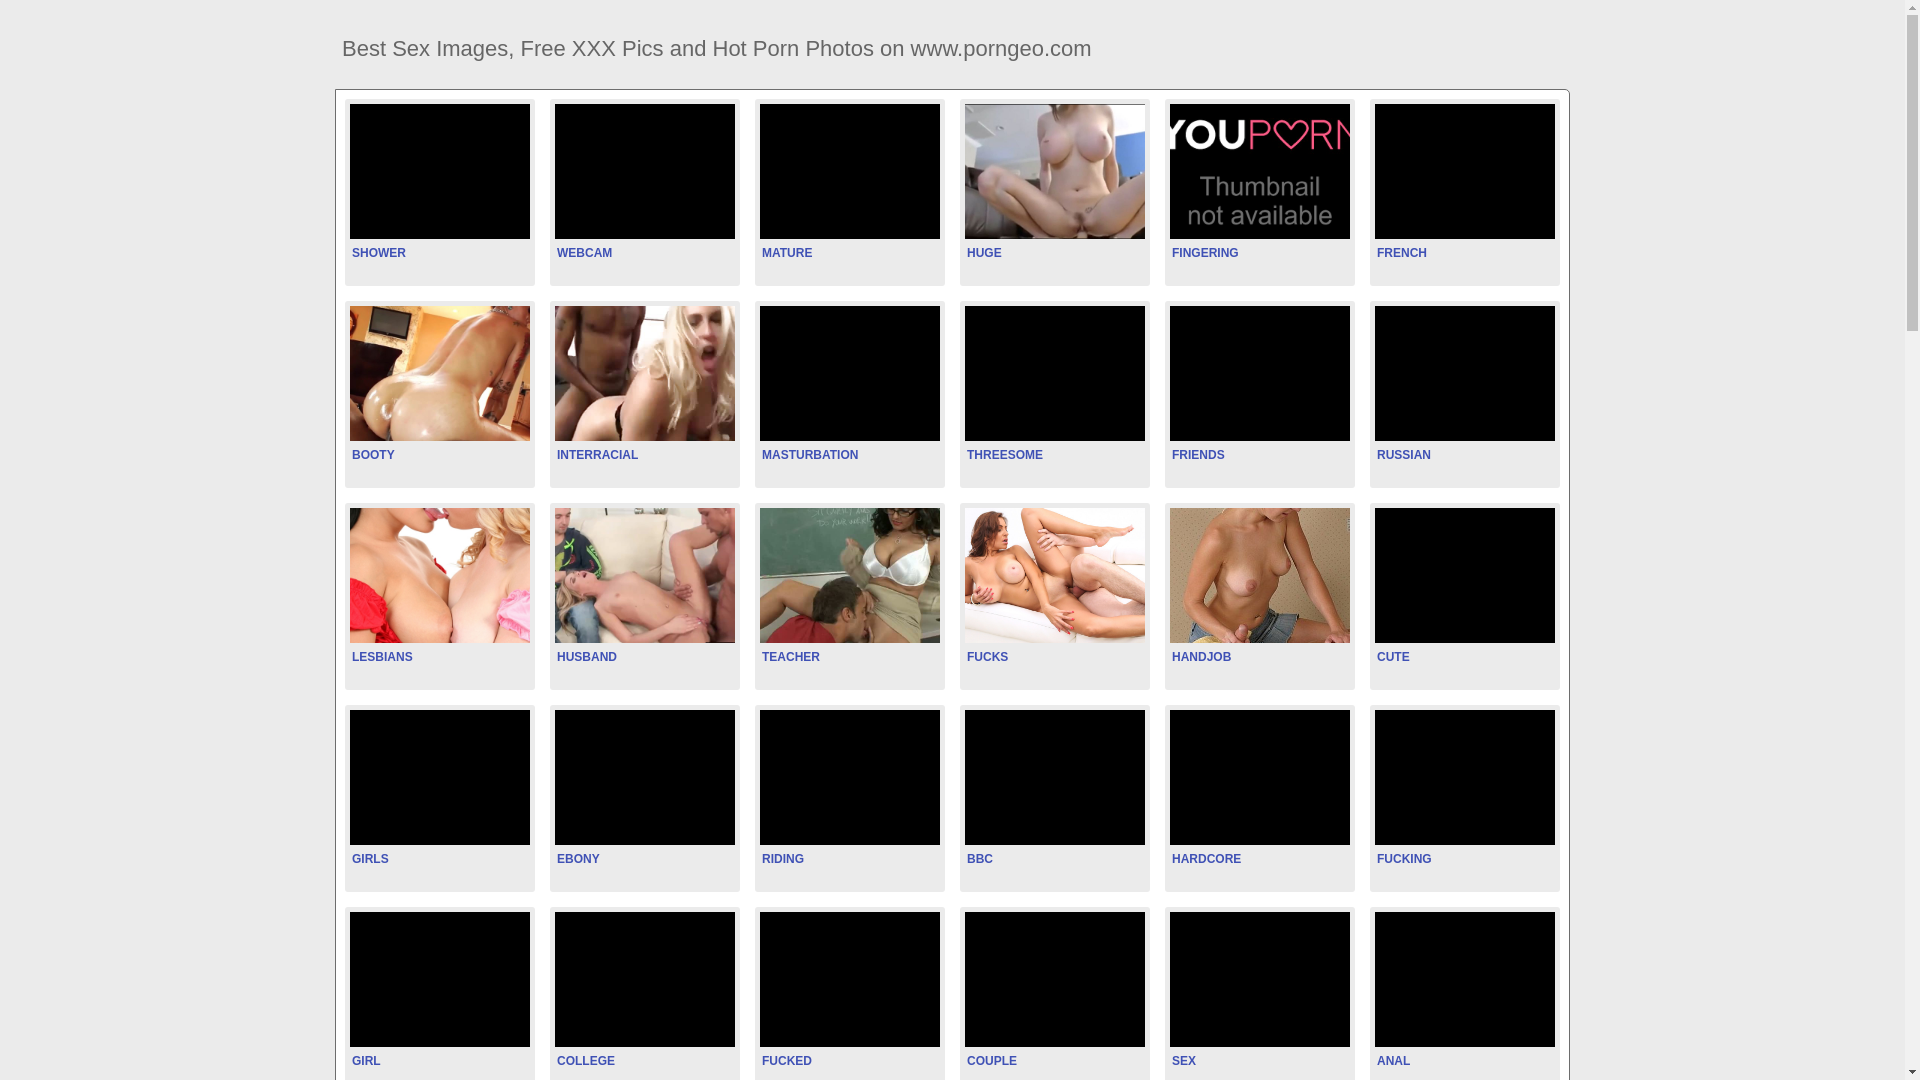  Describe the element at coordinates (850, 795) in the screenshot. I see `RIDING` at that location.